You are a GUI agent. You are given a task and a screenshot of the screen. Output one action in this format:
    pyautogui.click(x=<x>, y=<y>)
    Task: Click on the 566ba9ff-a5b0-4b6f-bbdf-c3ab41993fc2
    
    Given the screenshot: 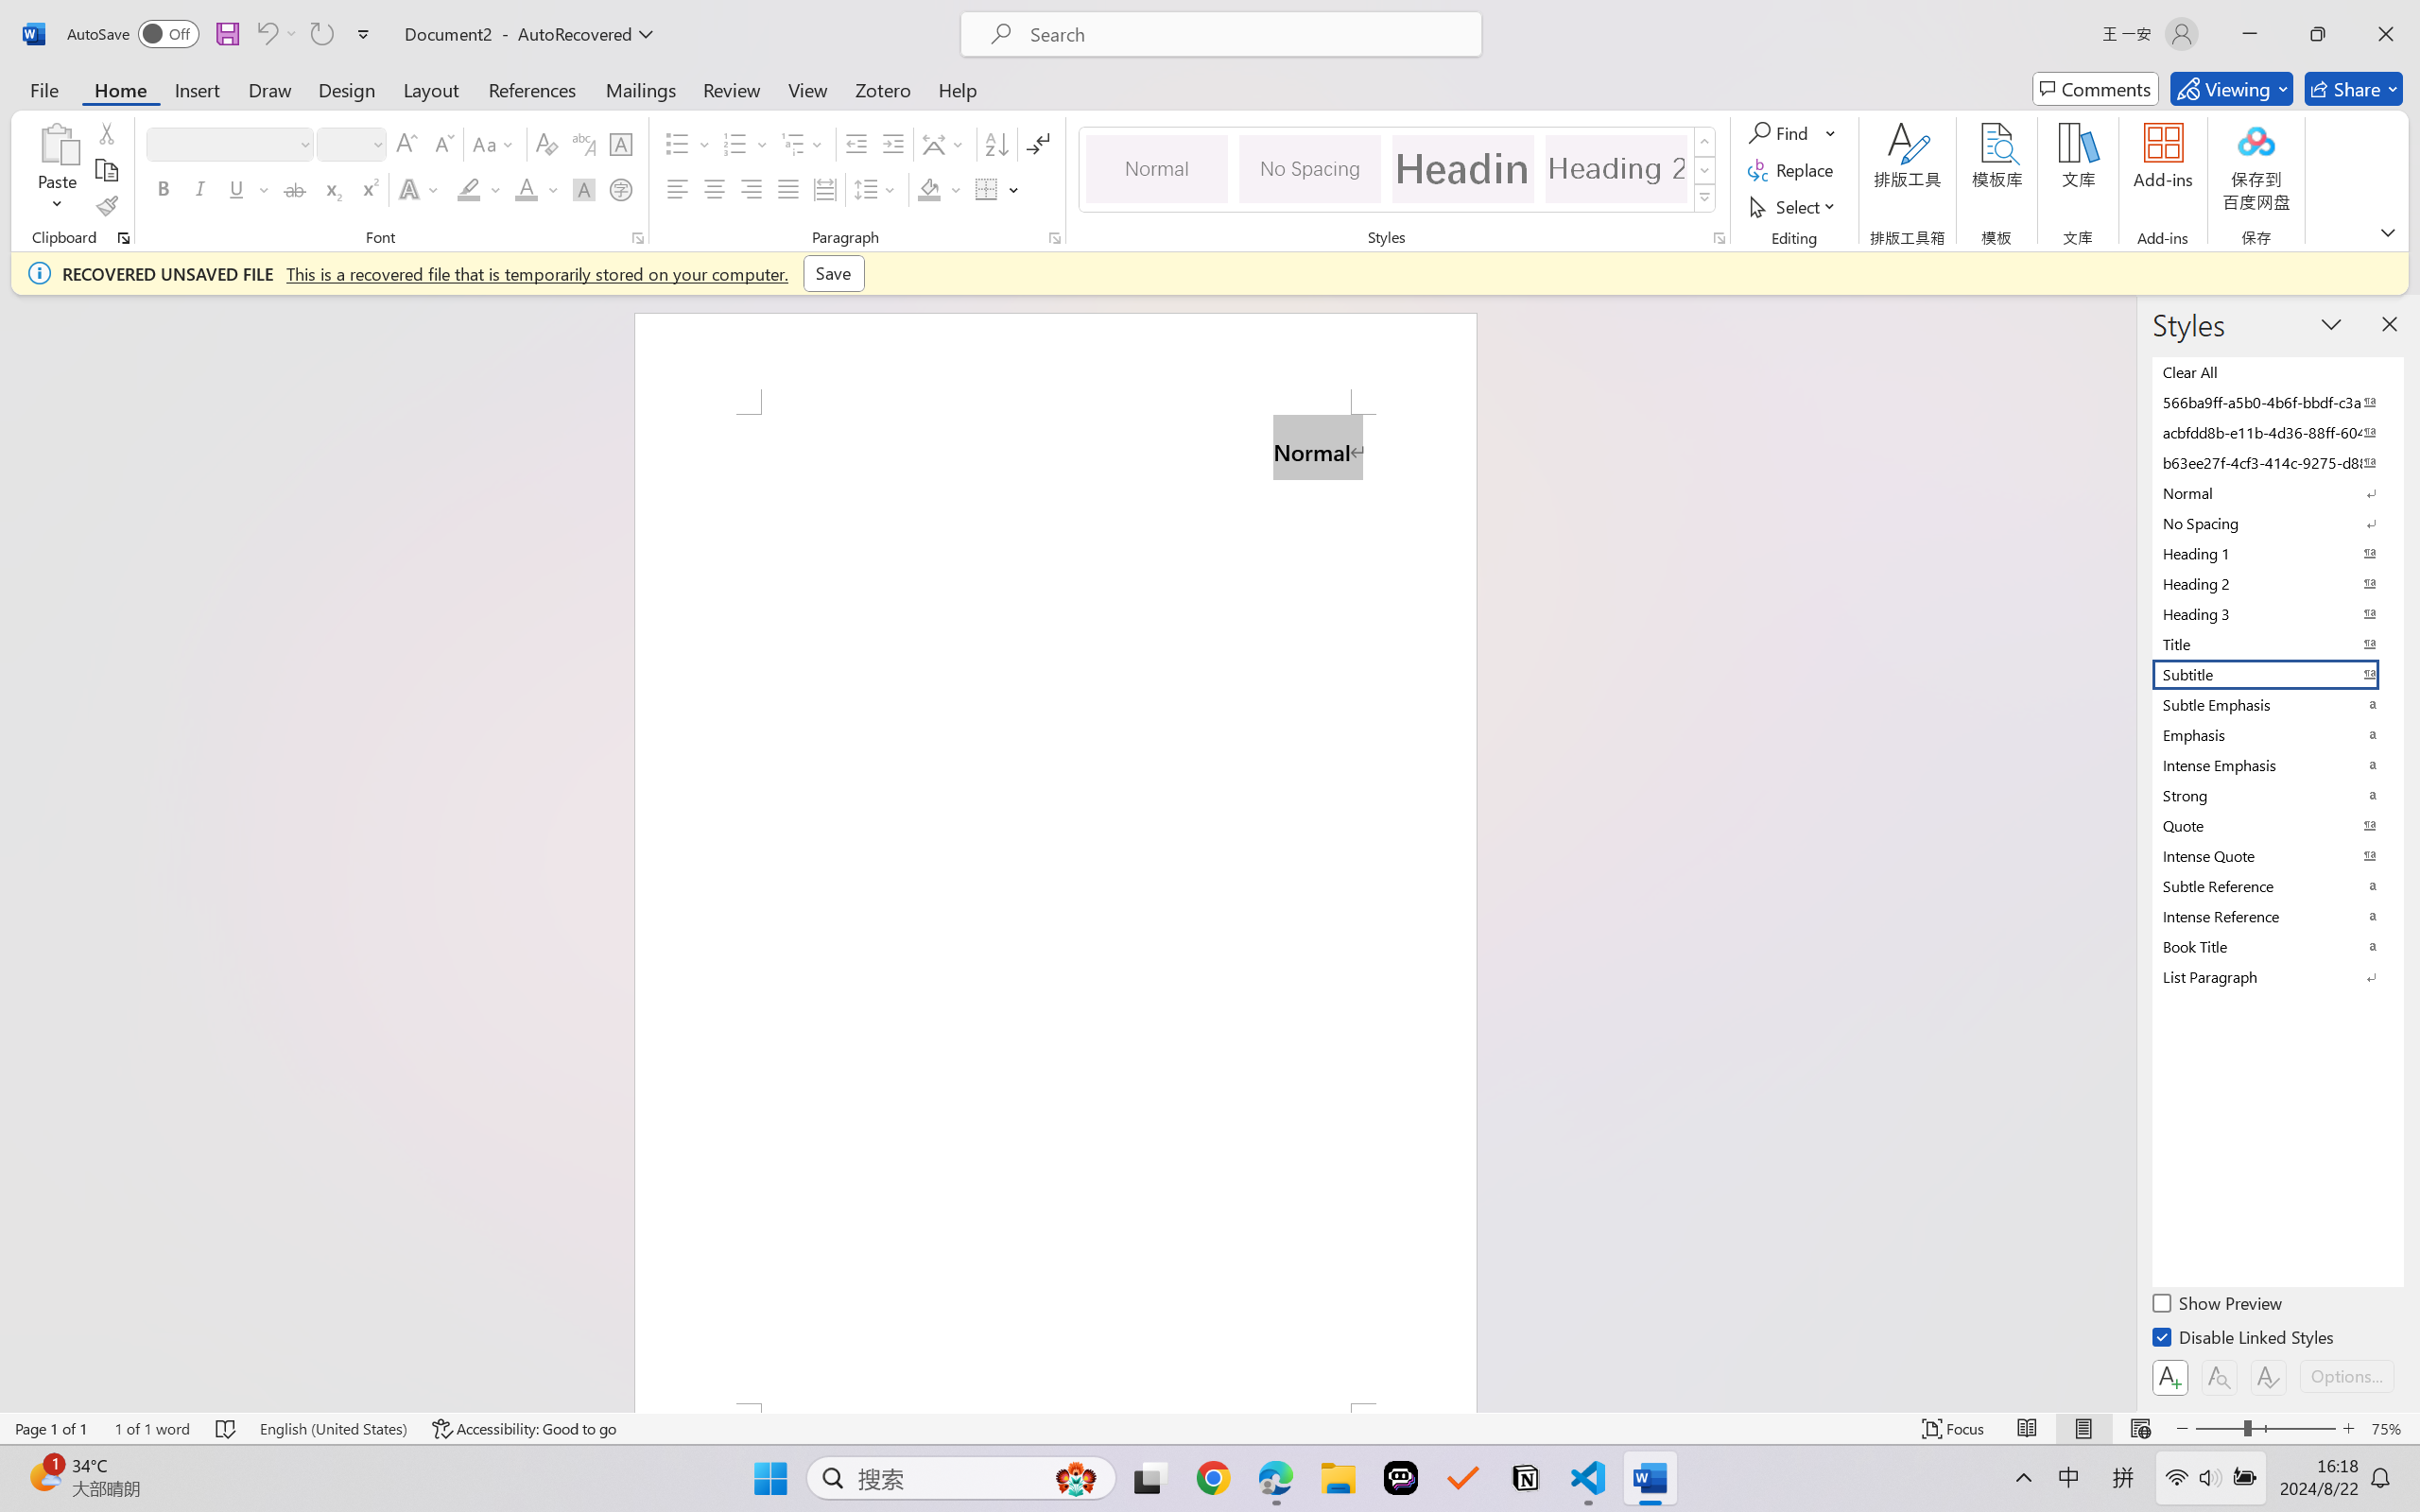 What is the action you would take?
    pyautogui.click(x=2276, y=402)
    